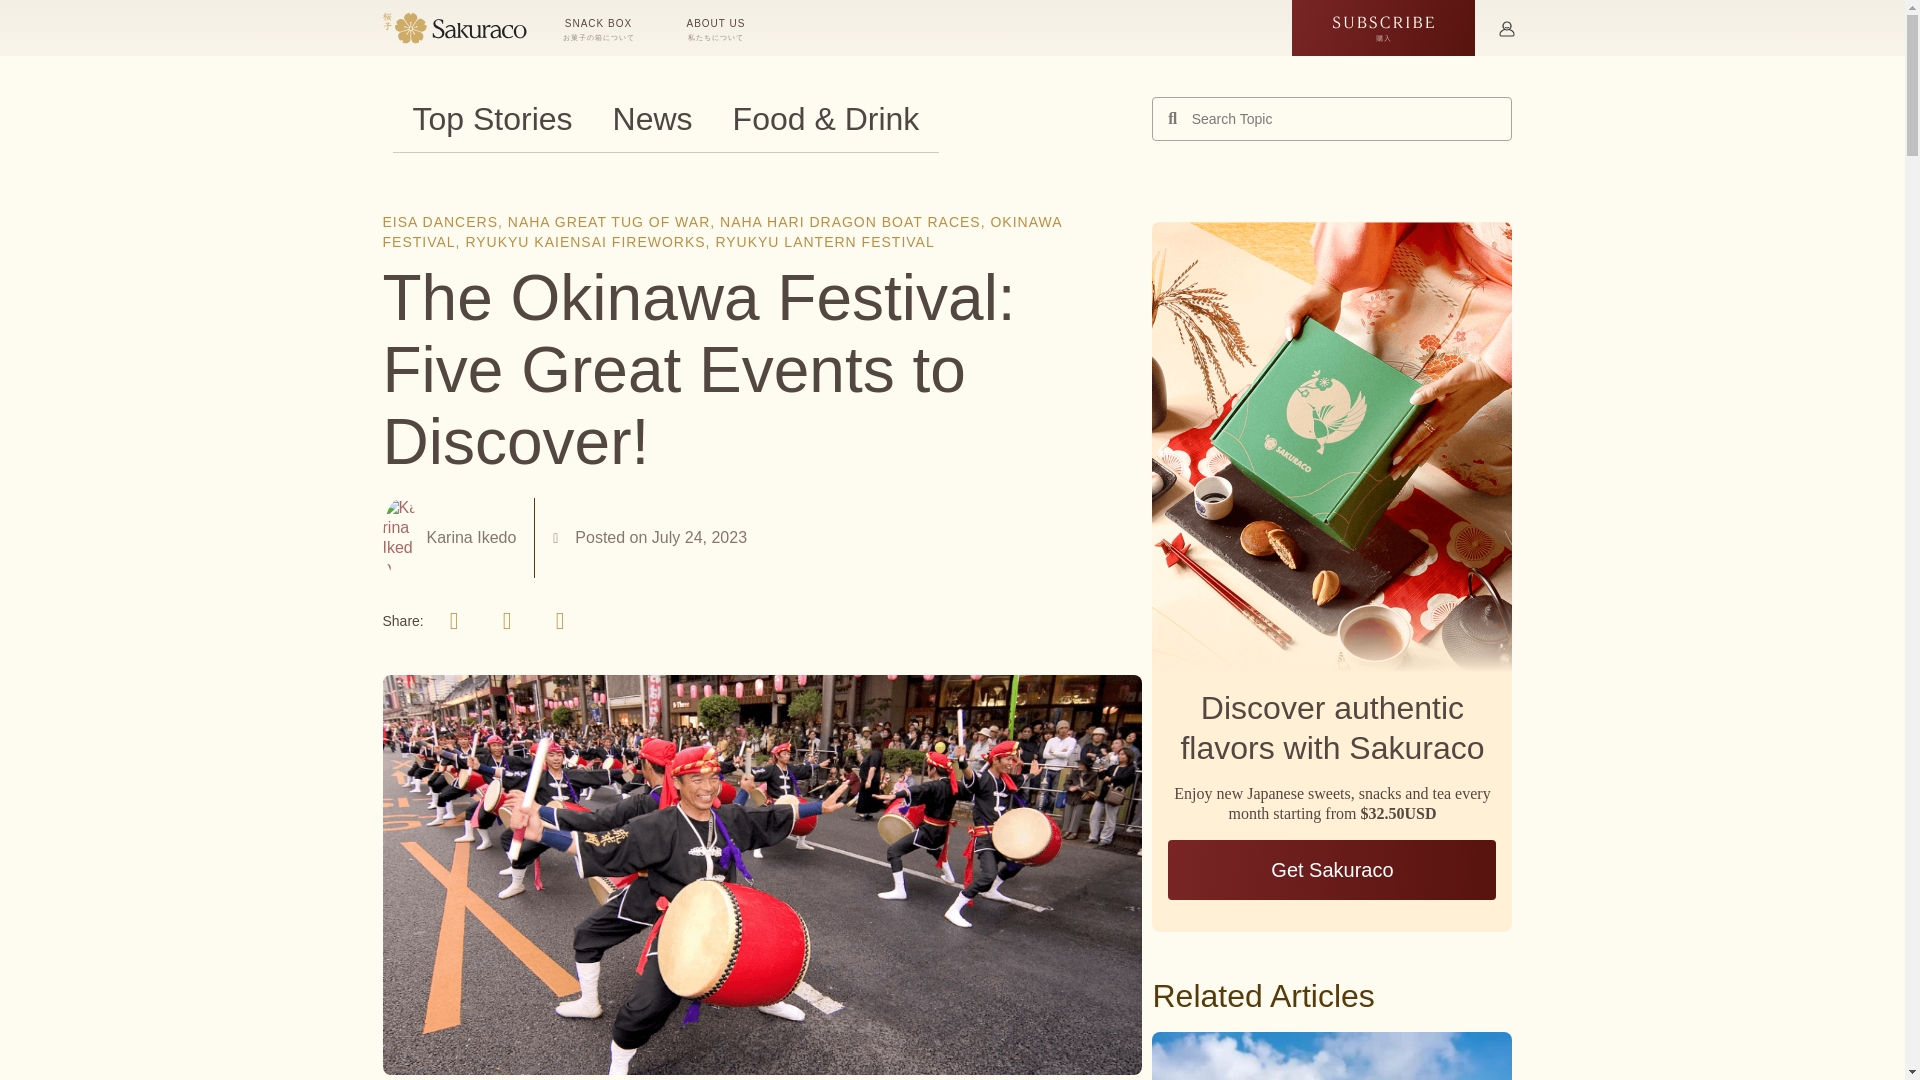  What do you see at coordinates (718, 28) in the screenshot?
I see `ABOUT US` at bounding box center [718, 28].